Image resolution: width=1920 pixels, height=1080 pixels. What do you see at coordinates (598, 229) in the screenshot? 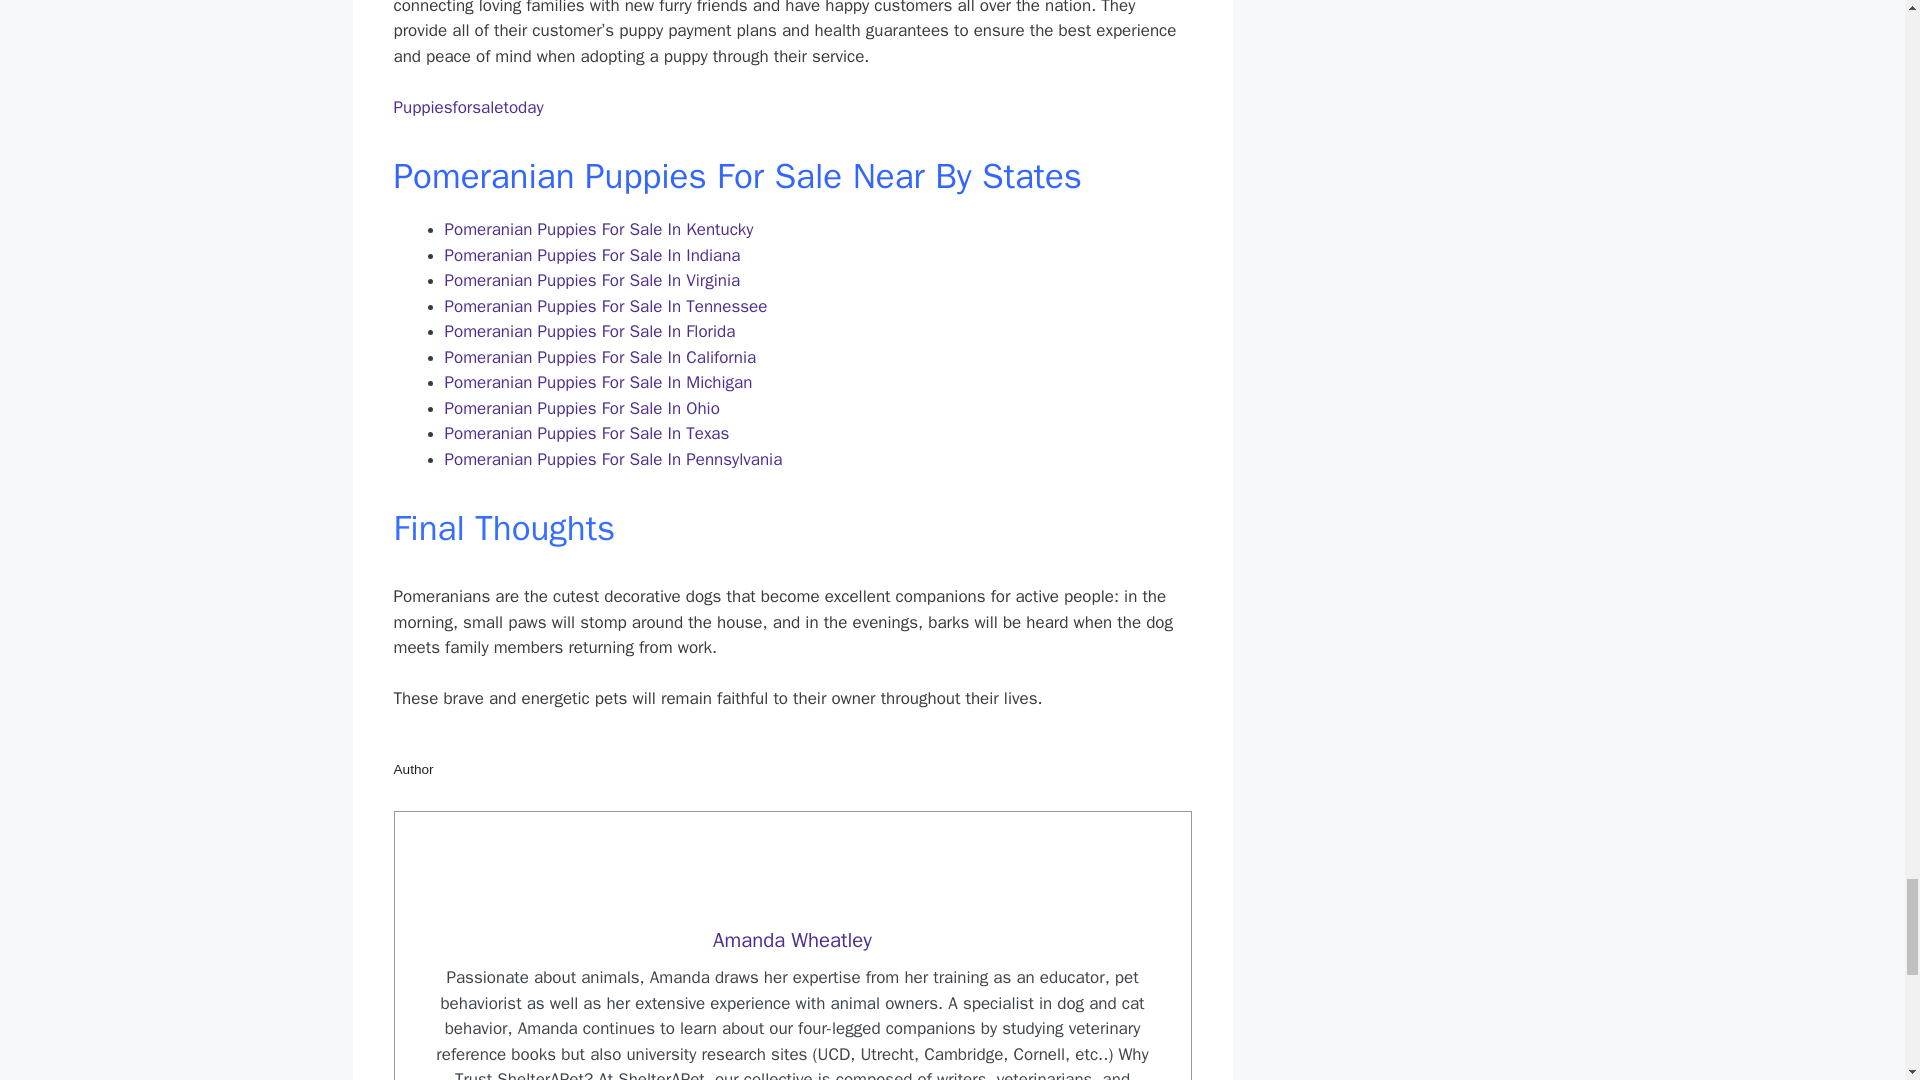
I see `Pomeranian Puppies For Sale In Kentucky` at bounding box center [598, 229].